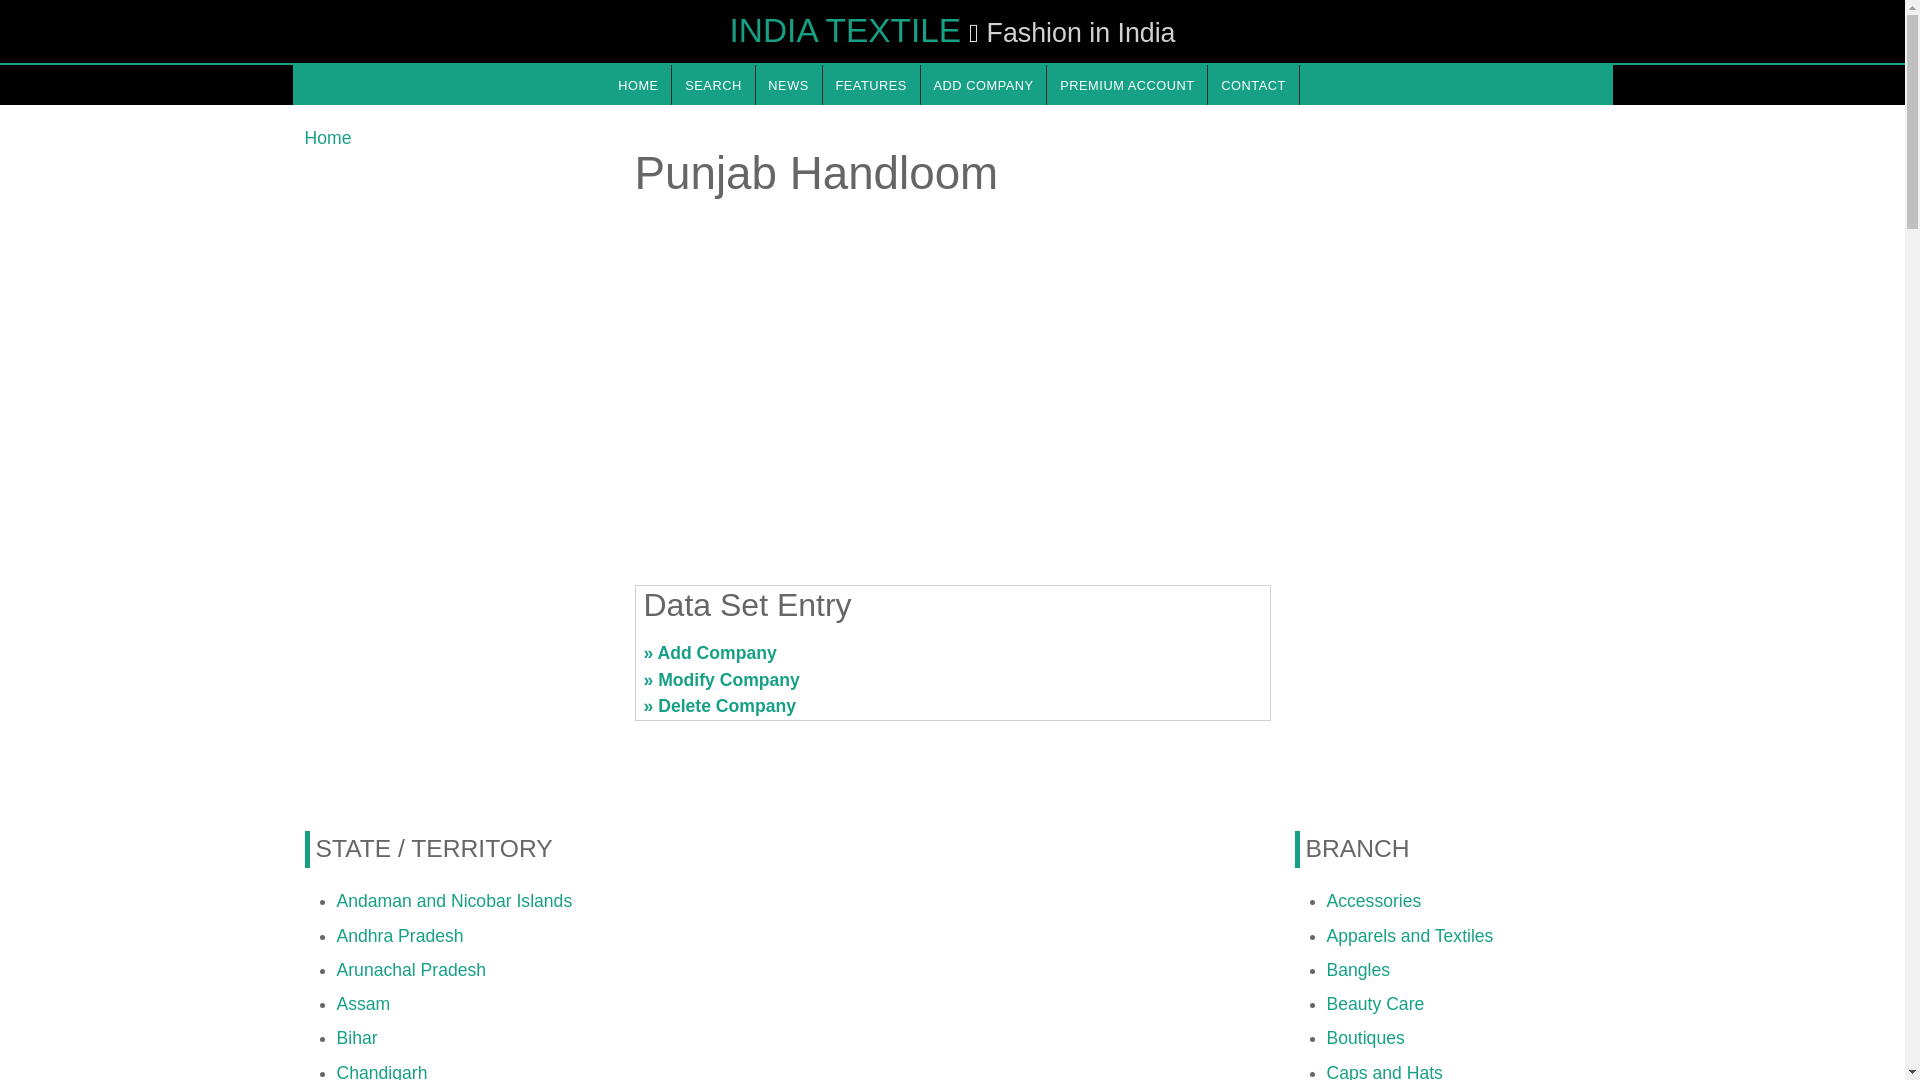  I want to click on Arunachal Pradesh, so click(410, 970).